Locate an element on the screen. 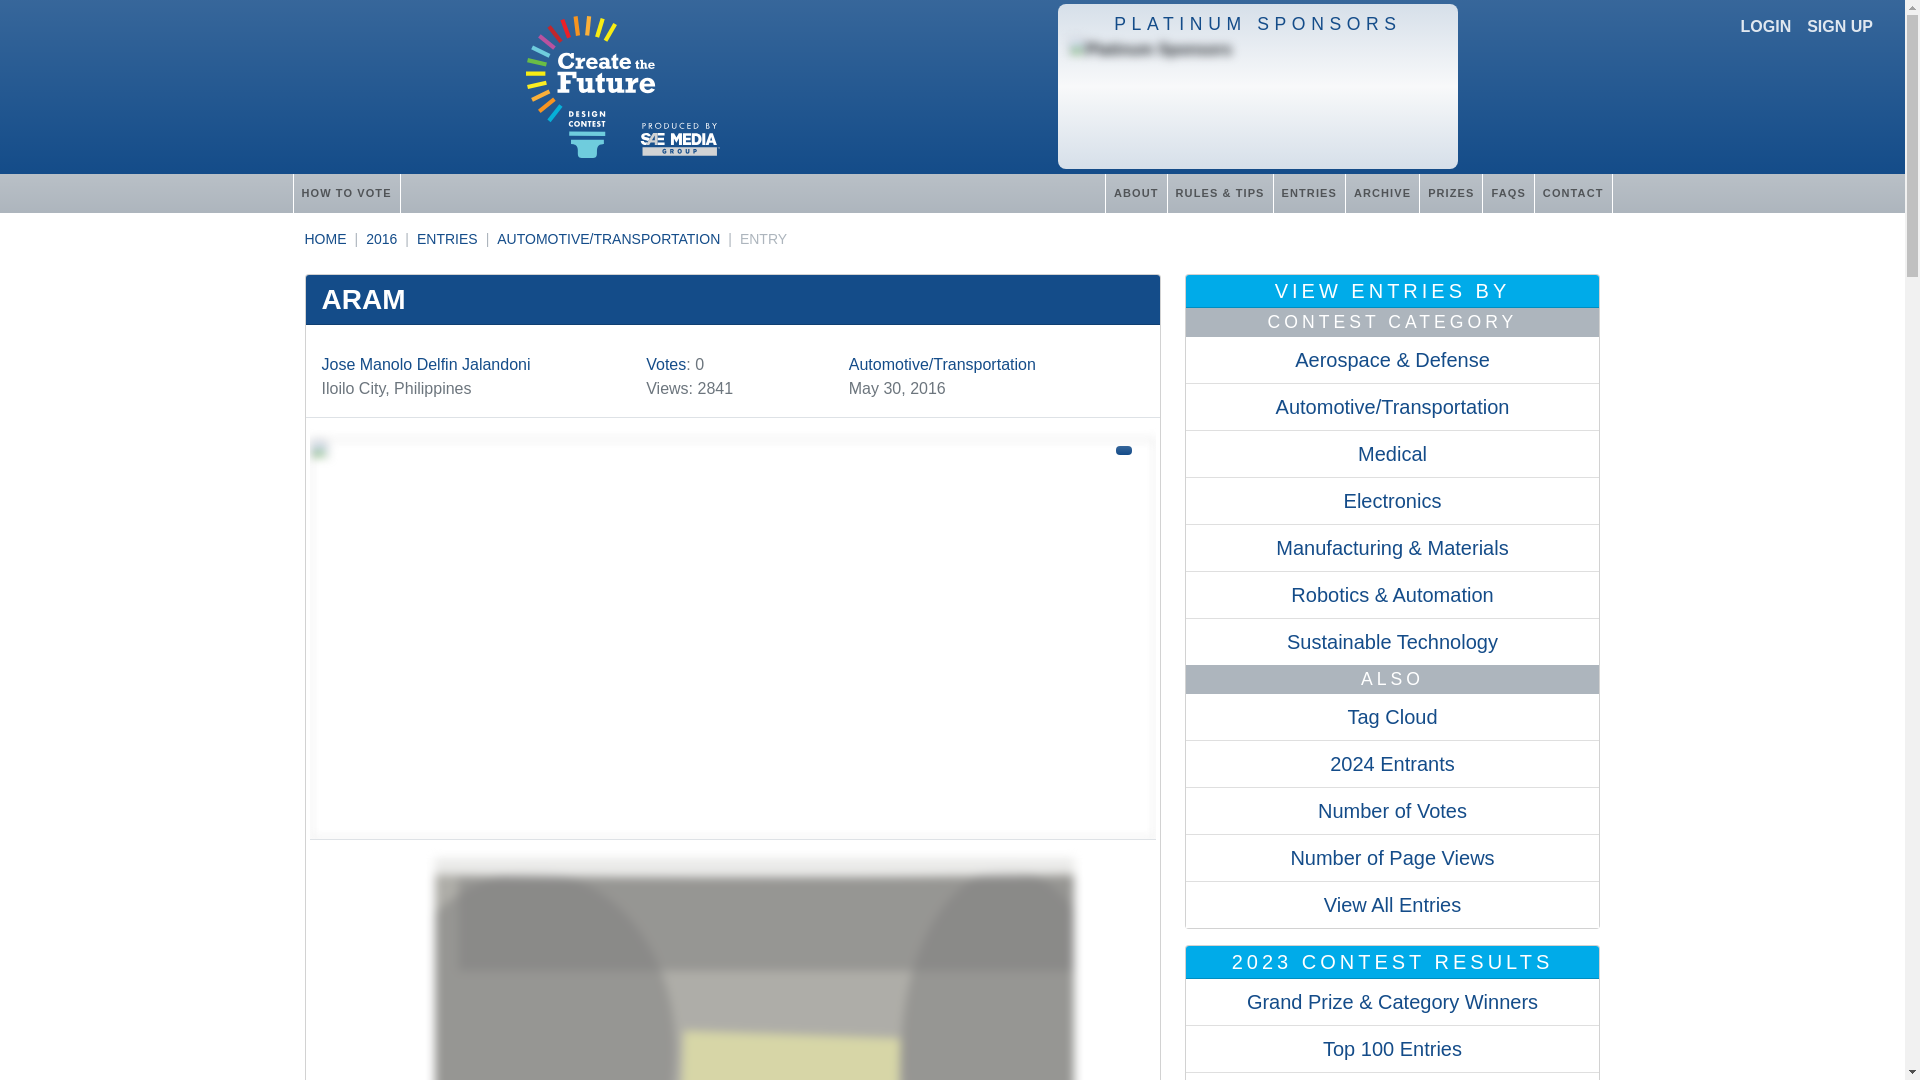 This screenshot has height=1080, width=1920. HOME is located at coordinates (324, 239).